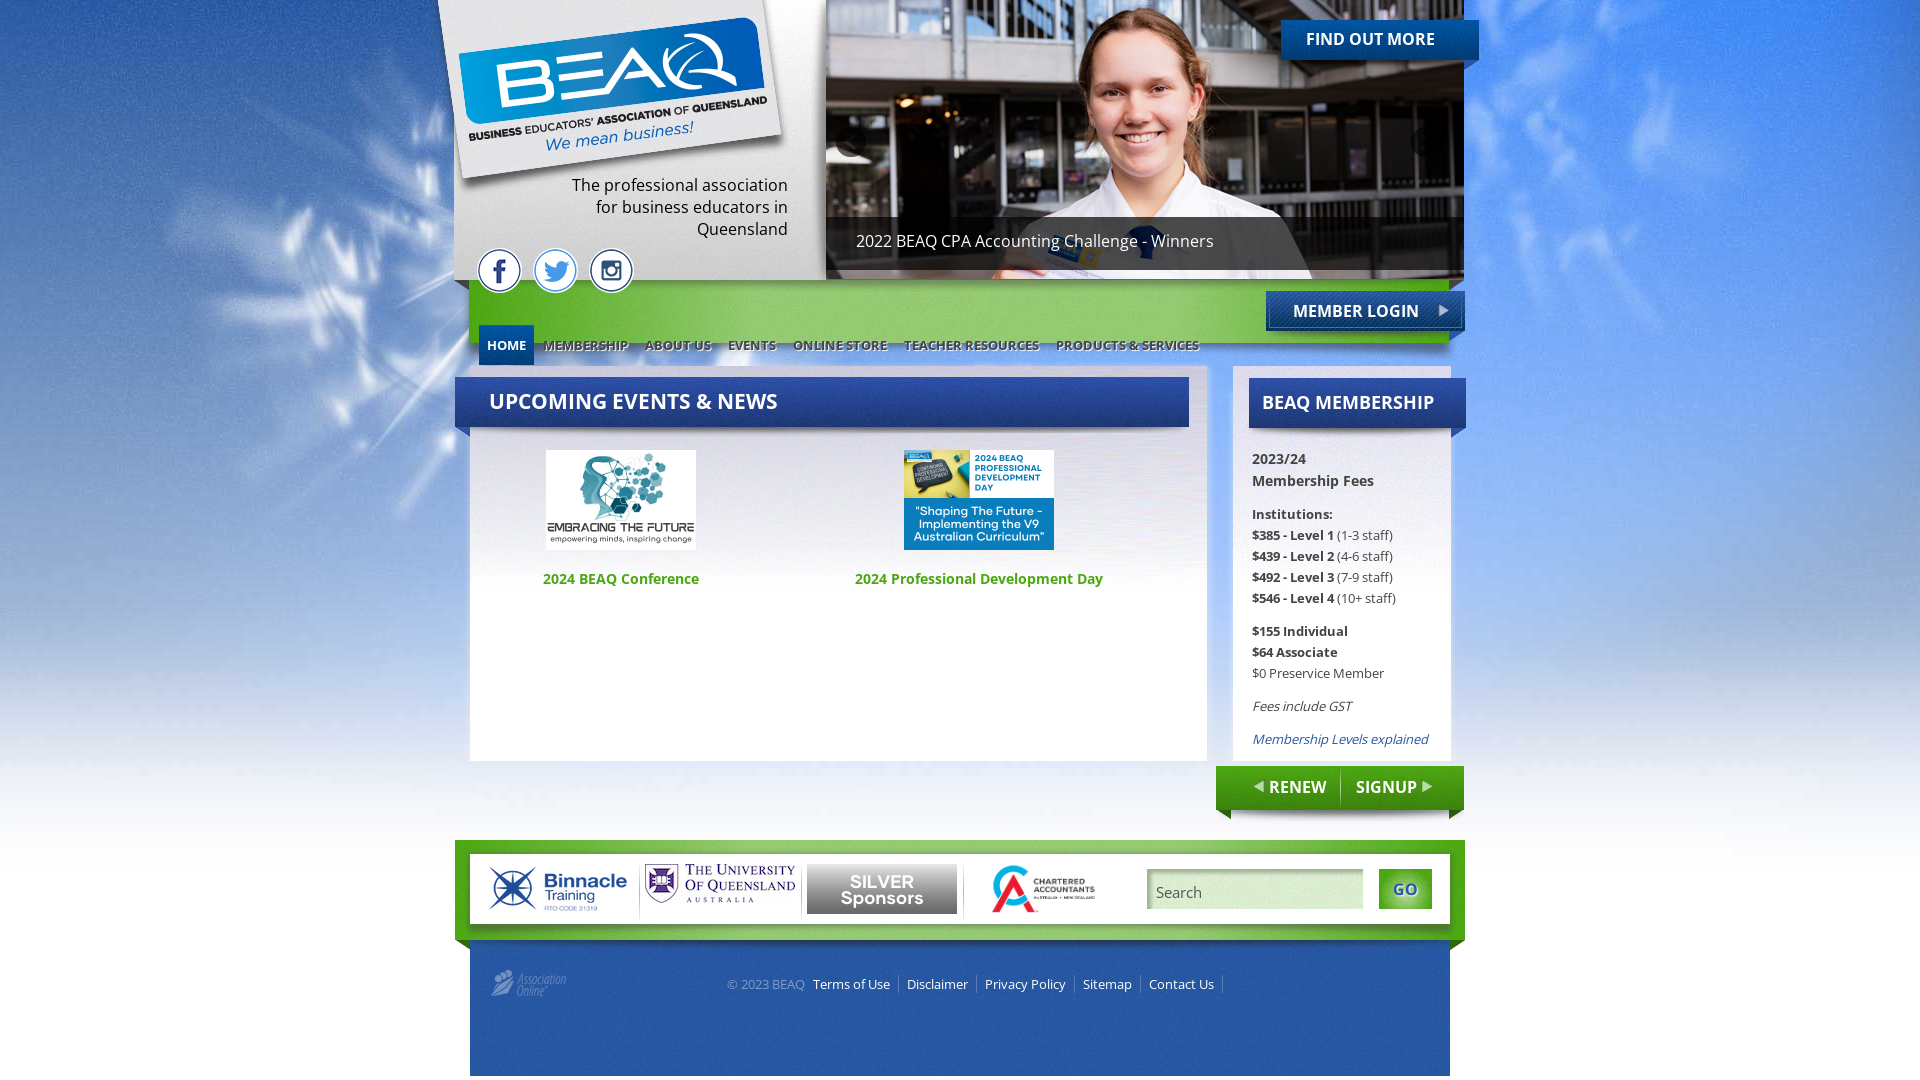 The height and width of the screenshot is (1080, 1920). Describe the element at coordinates (611, 82) in the screenshot. I see `Business Educators' Association of Queensland Inc` at that location.